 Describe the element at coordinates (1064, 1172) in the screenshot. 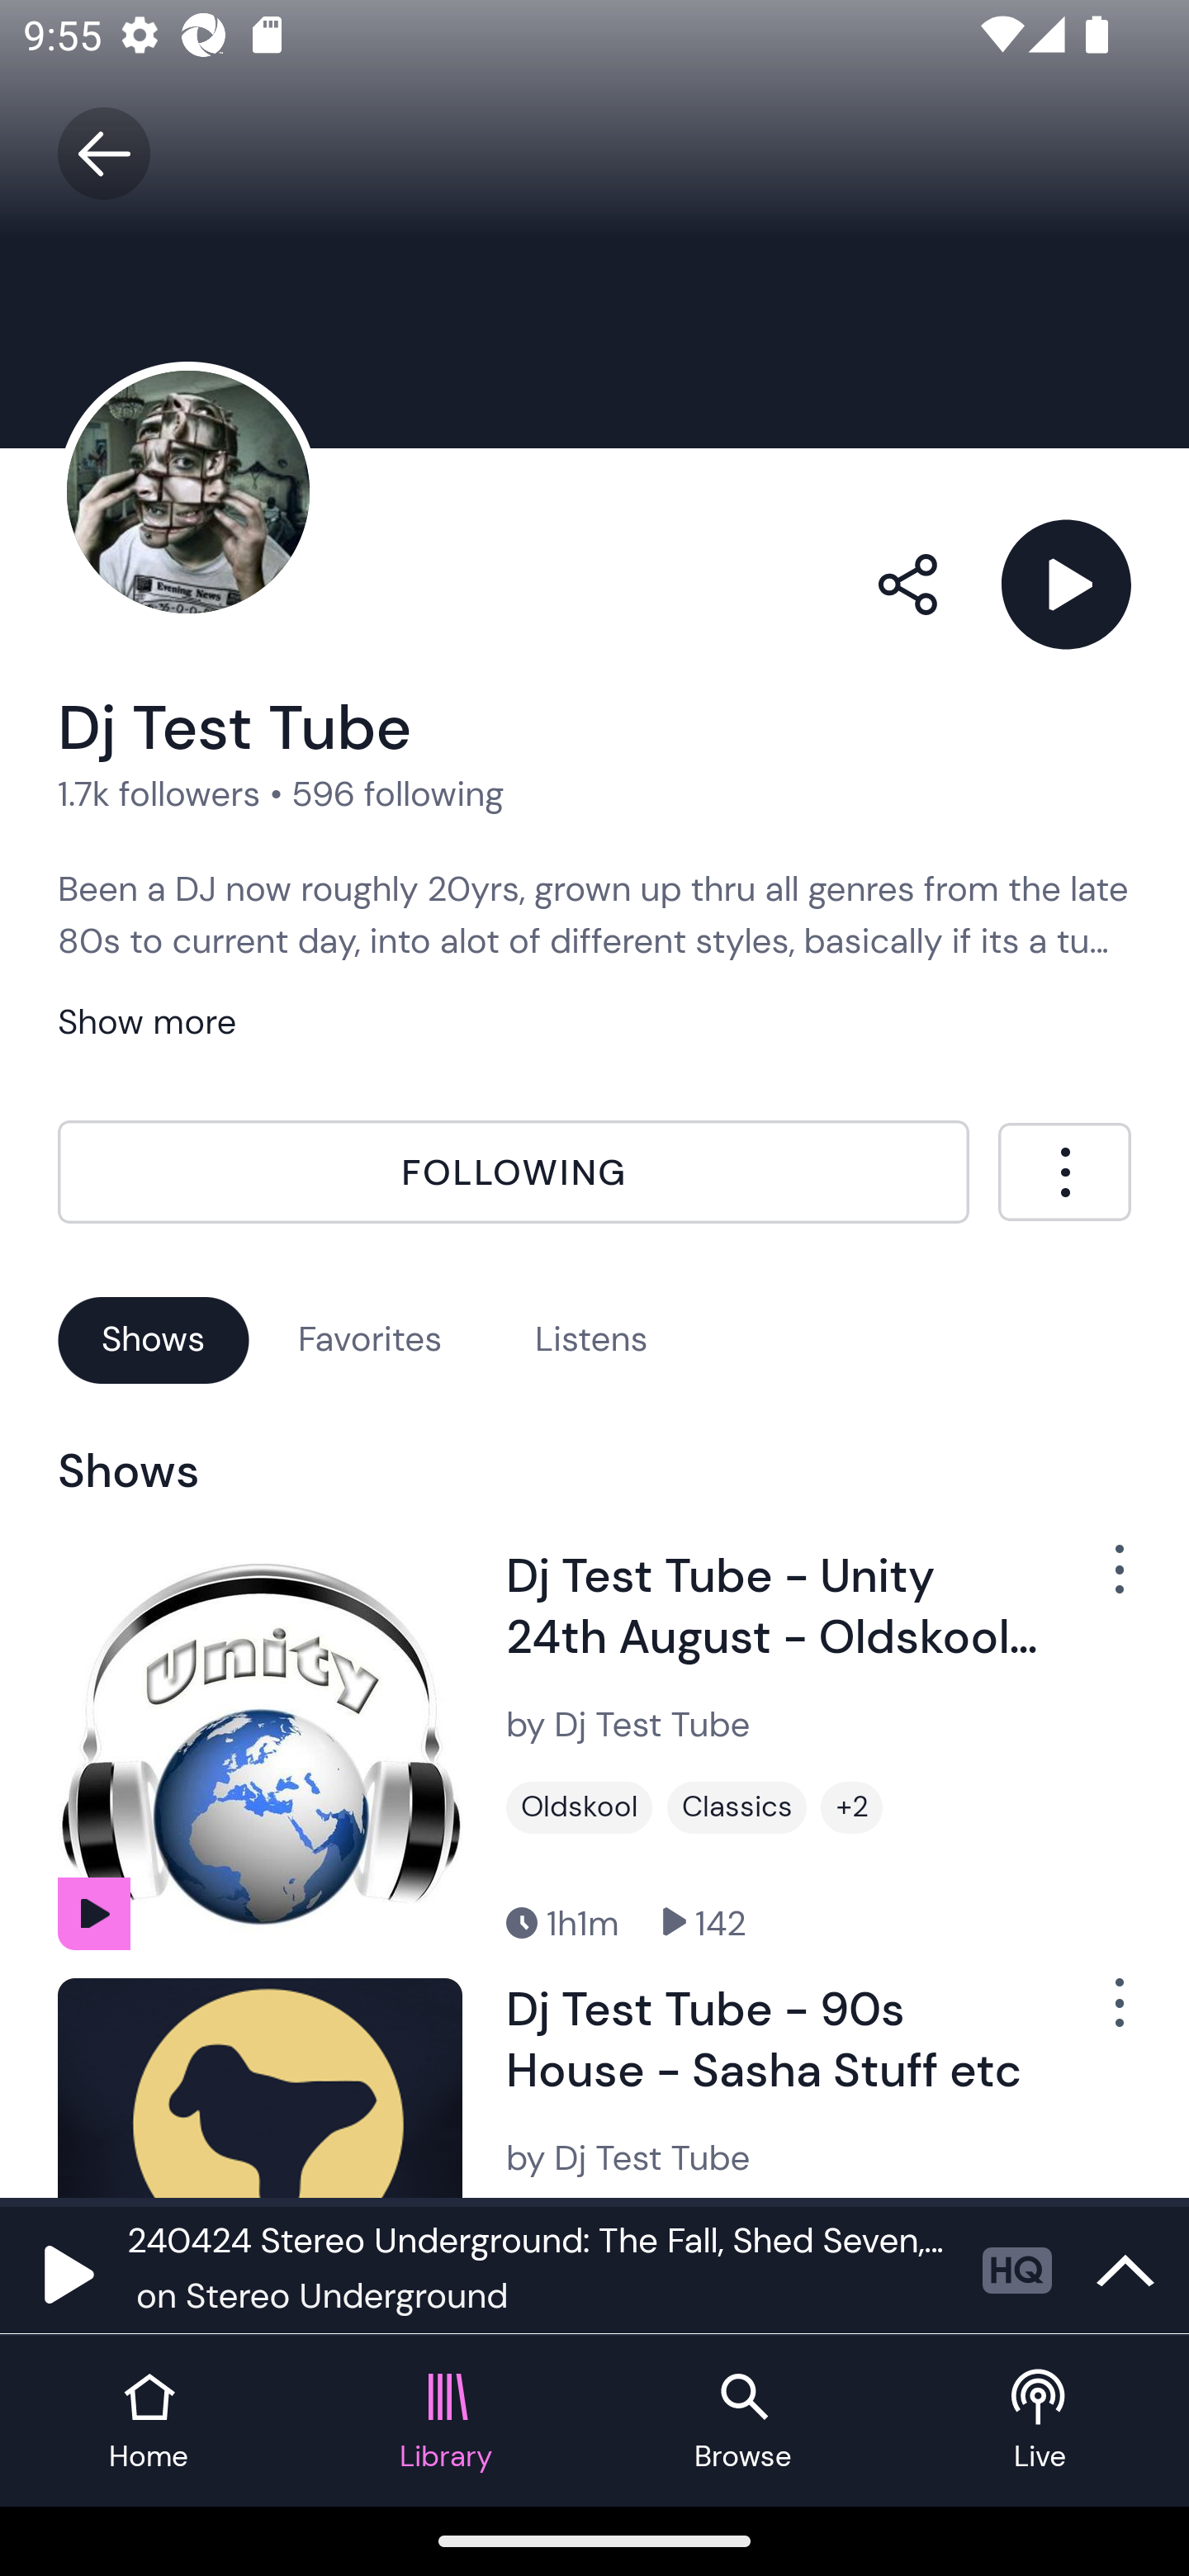

I see `More Menu` at that location.